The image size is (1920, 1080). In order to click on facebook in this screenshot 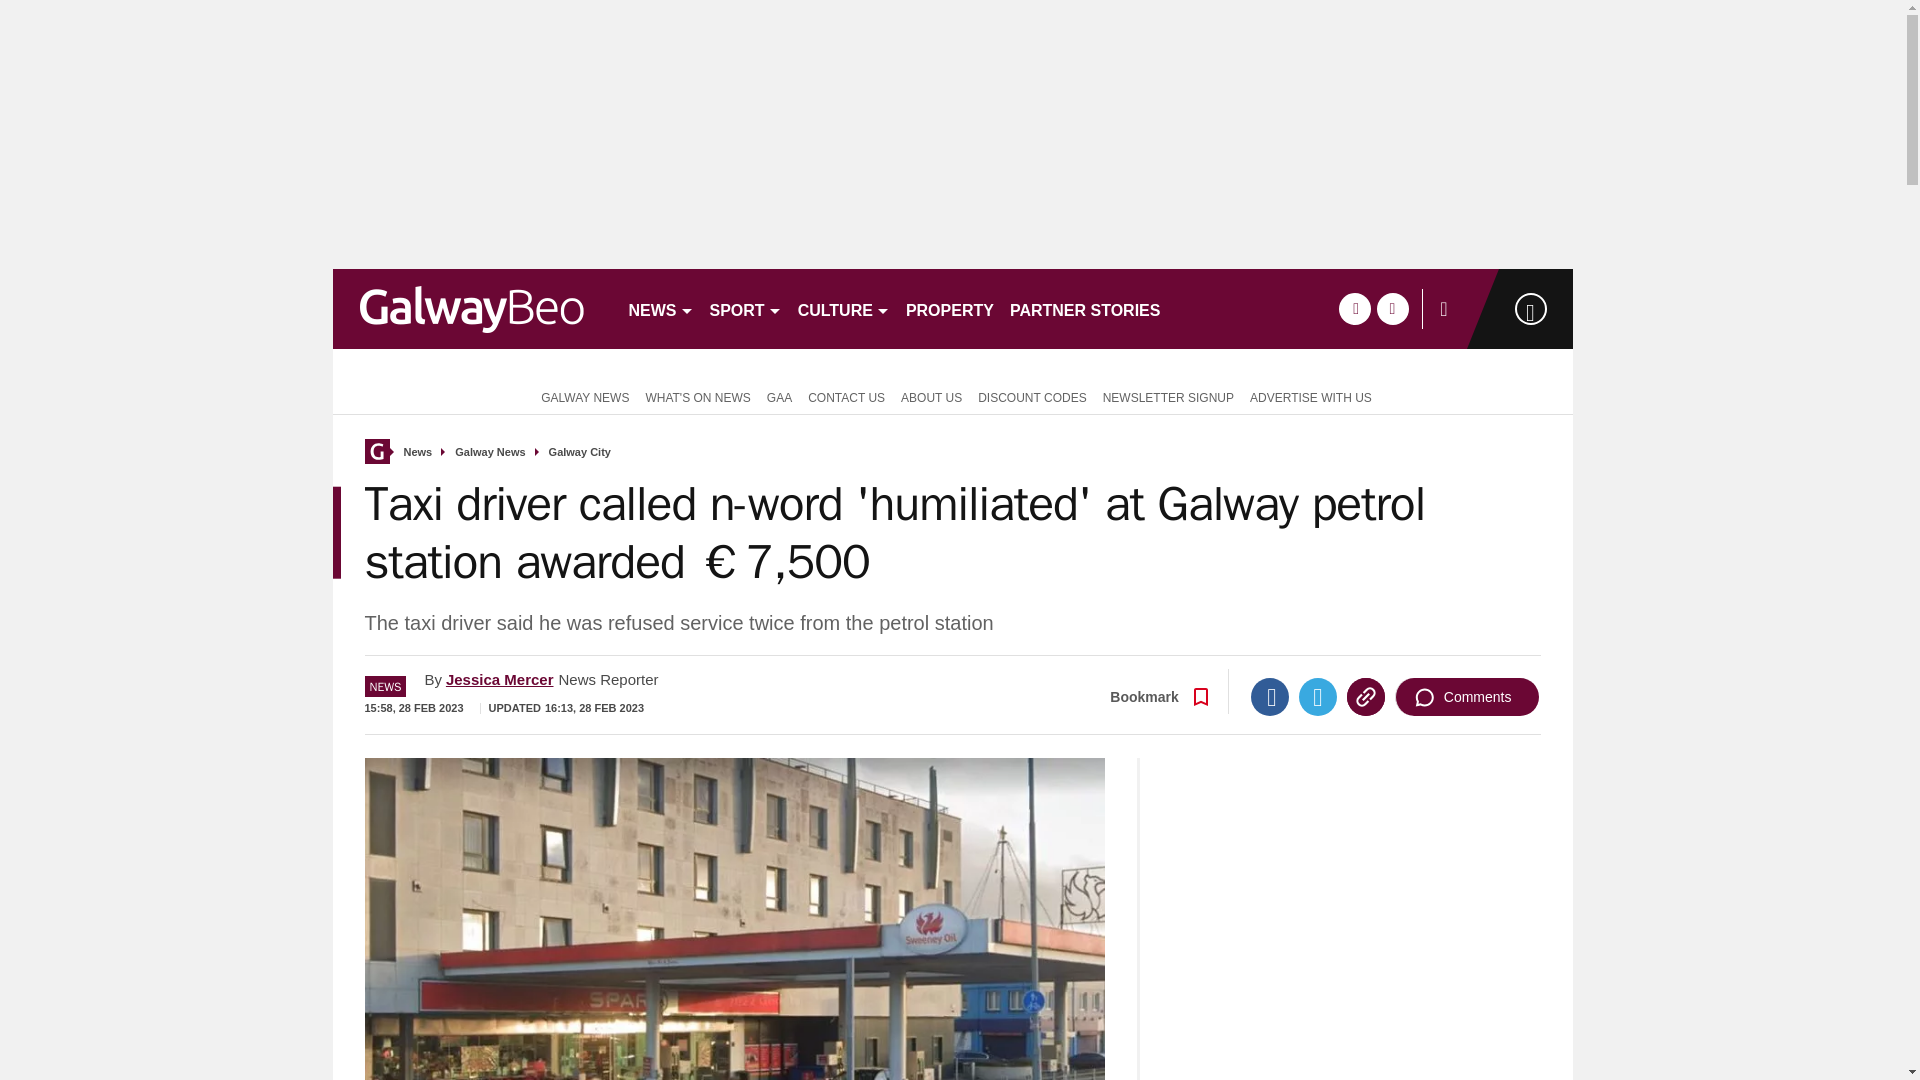, I will do `click(1354, 308)`.